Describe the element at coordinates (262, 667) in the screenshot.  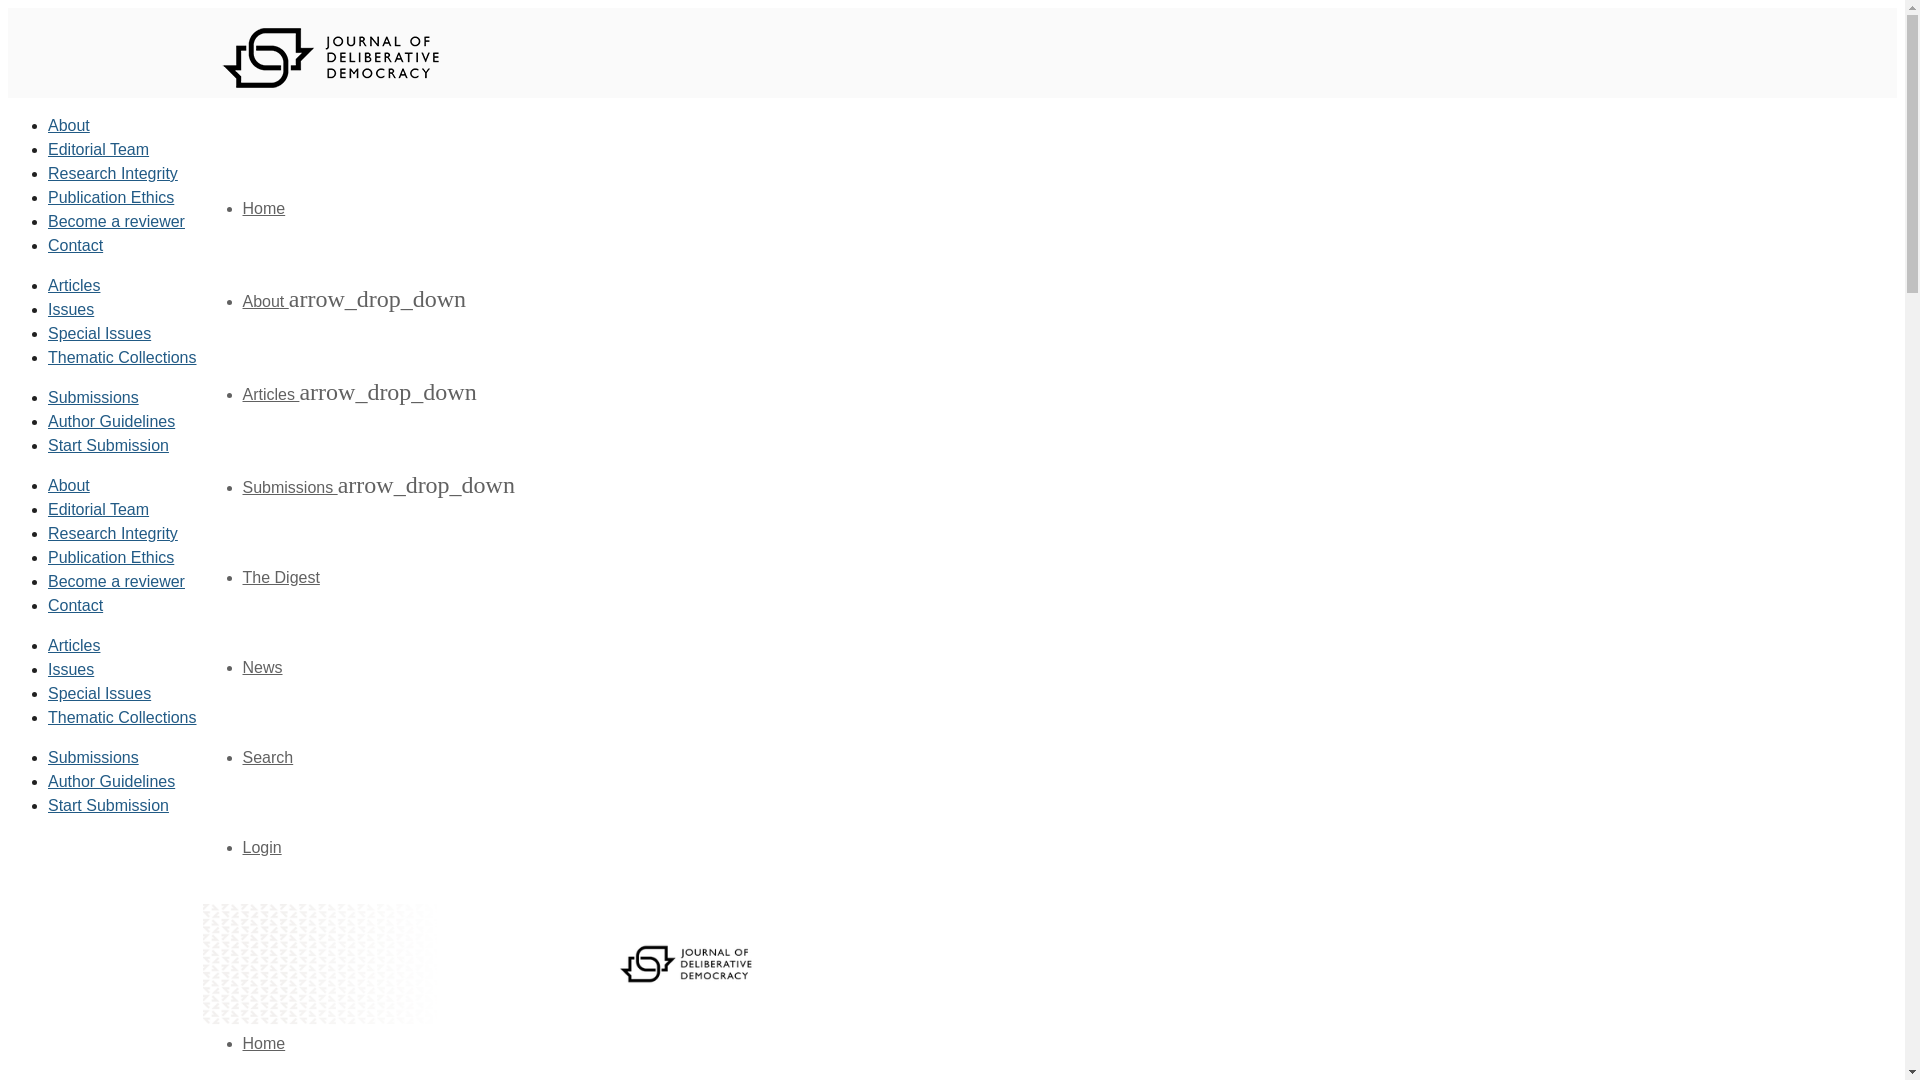
I see `News` at that location.